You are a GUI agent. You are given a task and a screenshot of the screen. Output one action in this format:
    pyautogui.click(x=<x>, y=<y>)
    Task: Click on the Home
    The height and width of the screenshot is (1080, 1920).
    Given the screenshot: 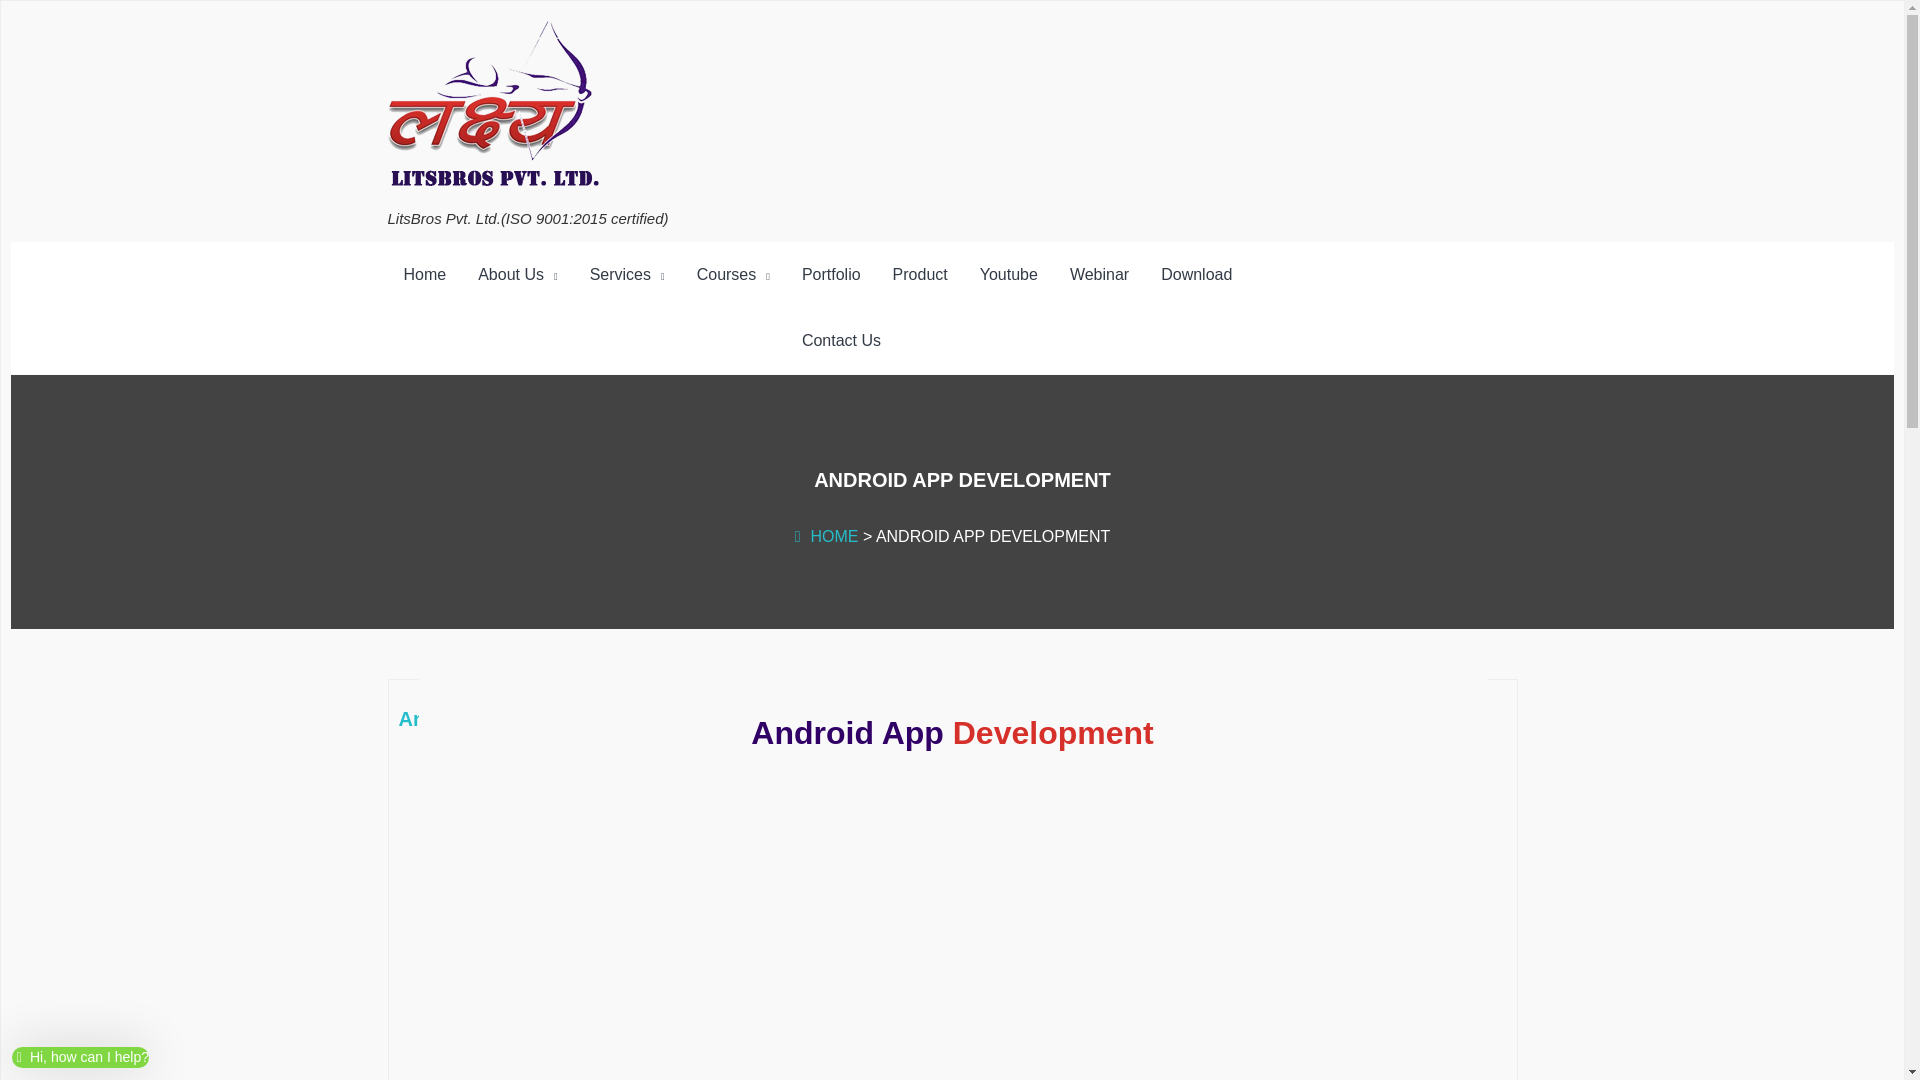 What is the action you would take?
    pyautogui.click(x=424, y=274)
    